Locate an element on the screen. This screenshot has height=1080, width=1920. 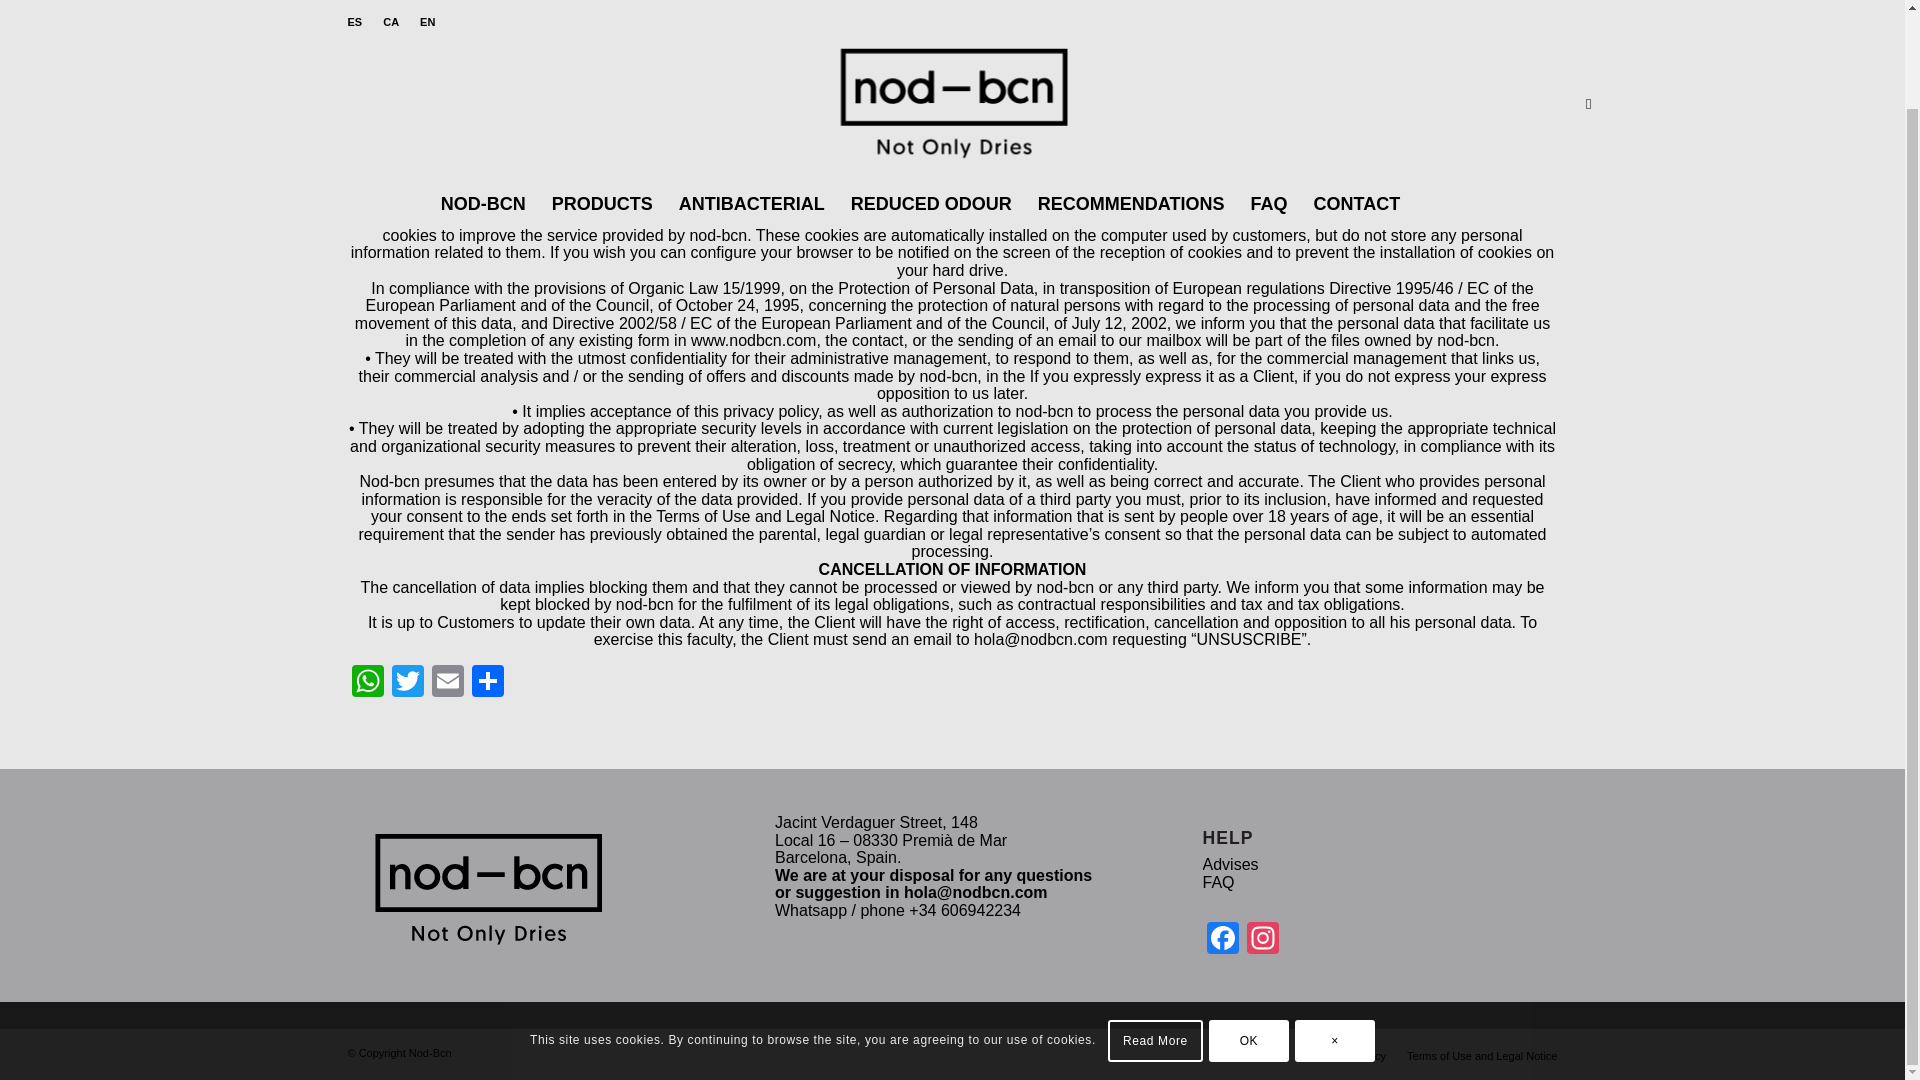
FAQ is located at coordinates (1218, 882).